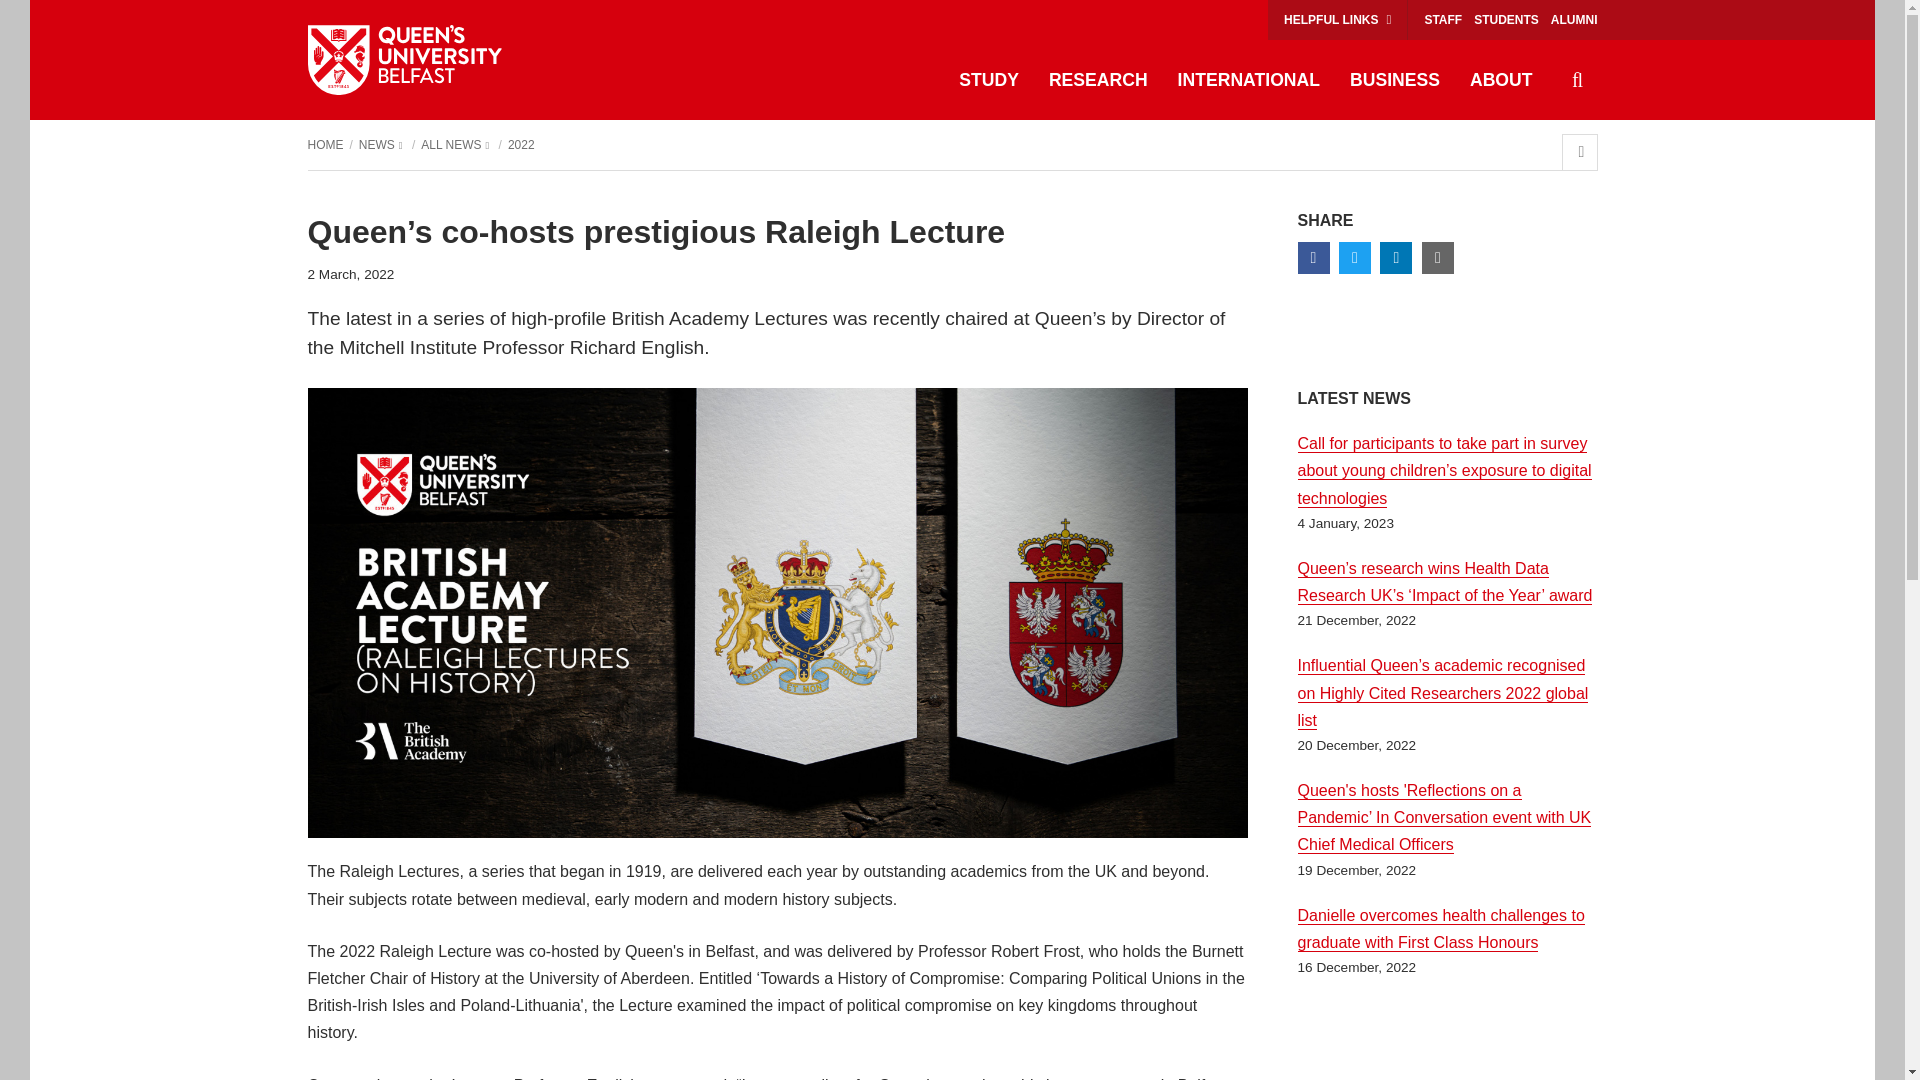  I want to click on Queen's University Belfast, so click(404, 60).